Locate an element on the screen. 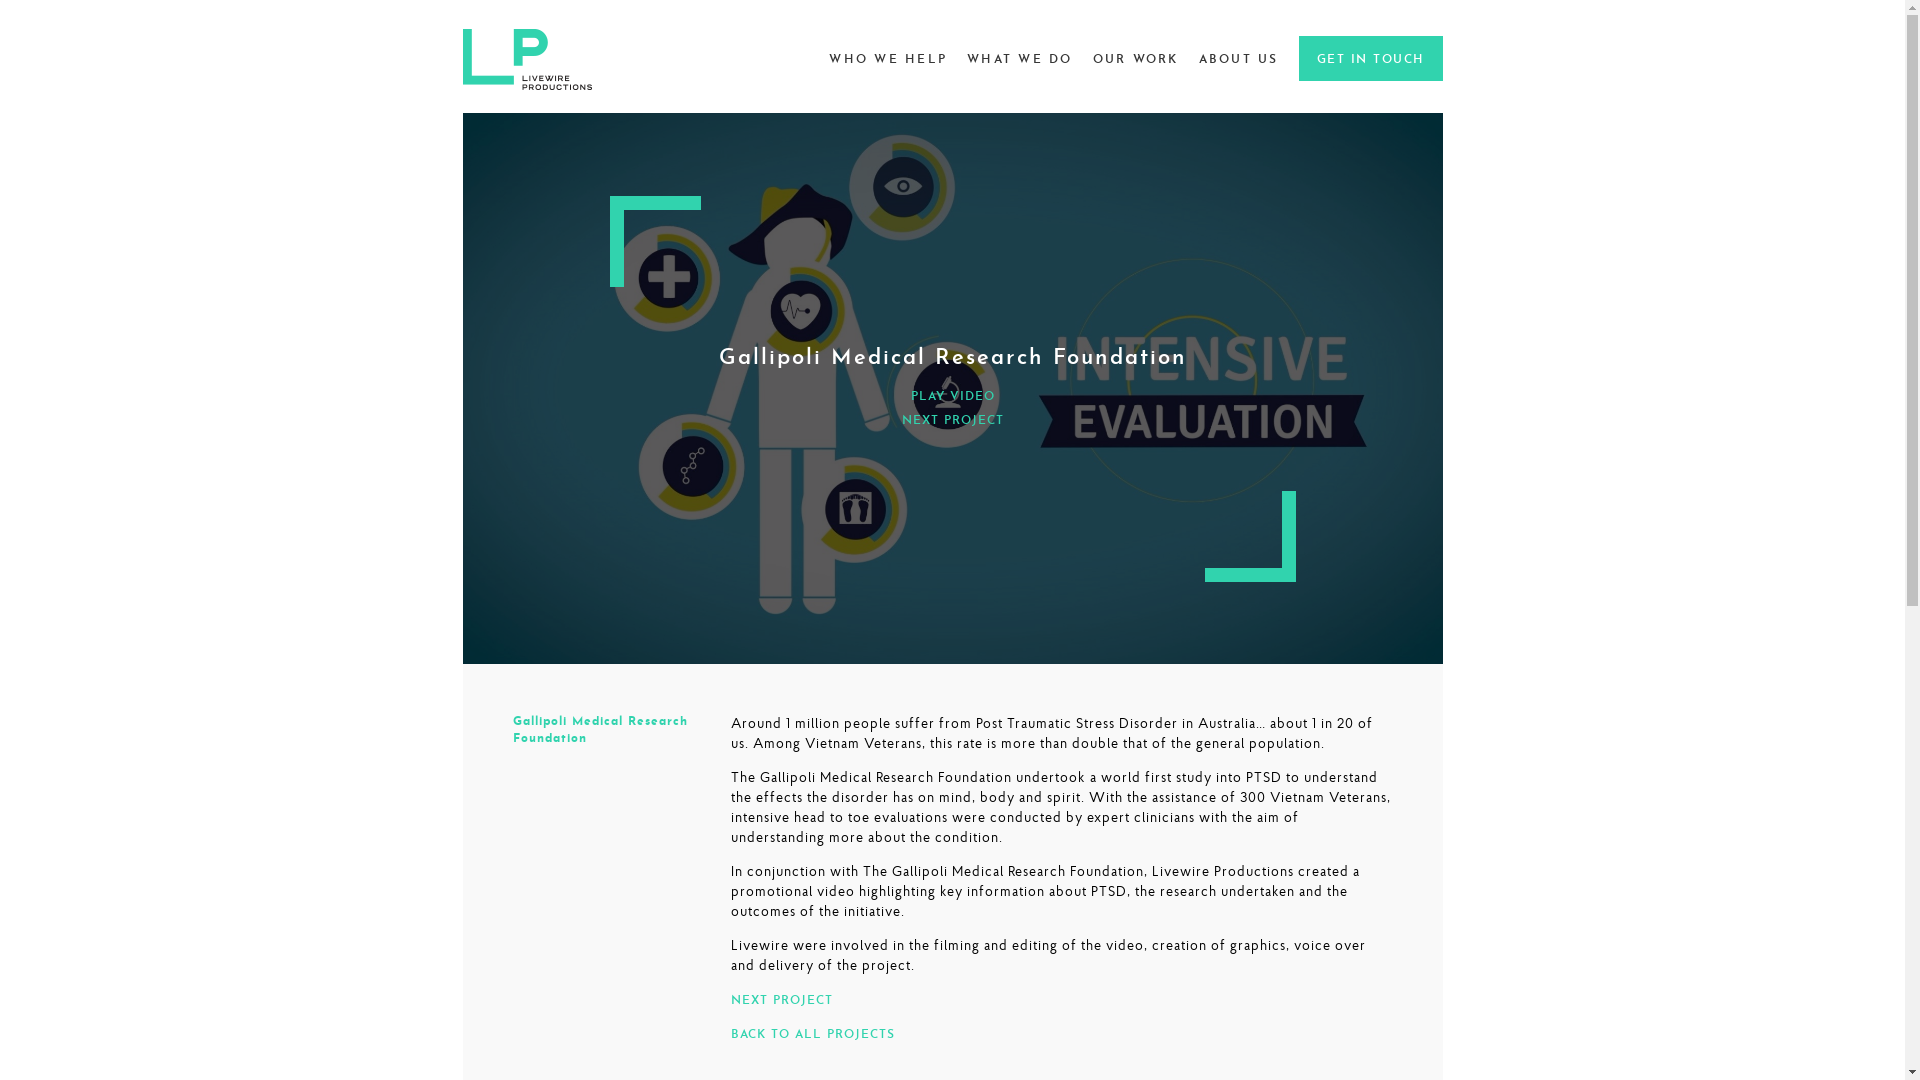 The height and width of the screenshot is (1080, 1920). NEXT PROJECT is located at coordinates (781, 1001).